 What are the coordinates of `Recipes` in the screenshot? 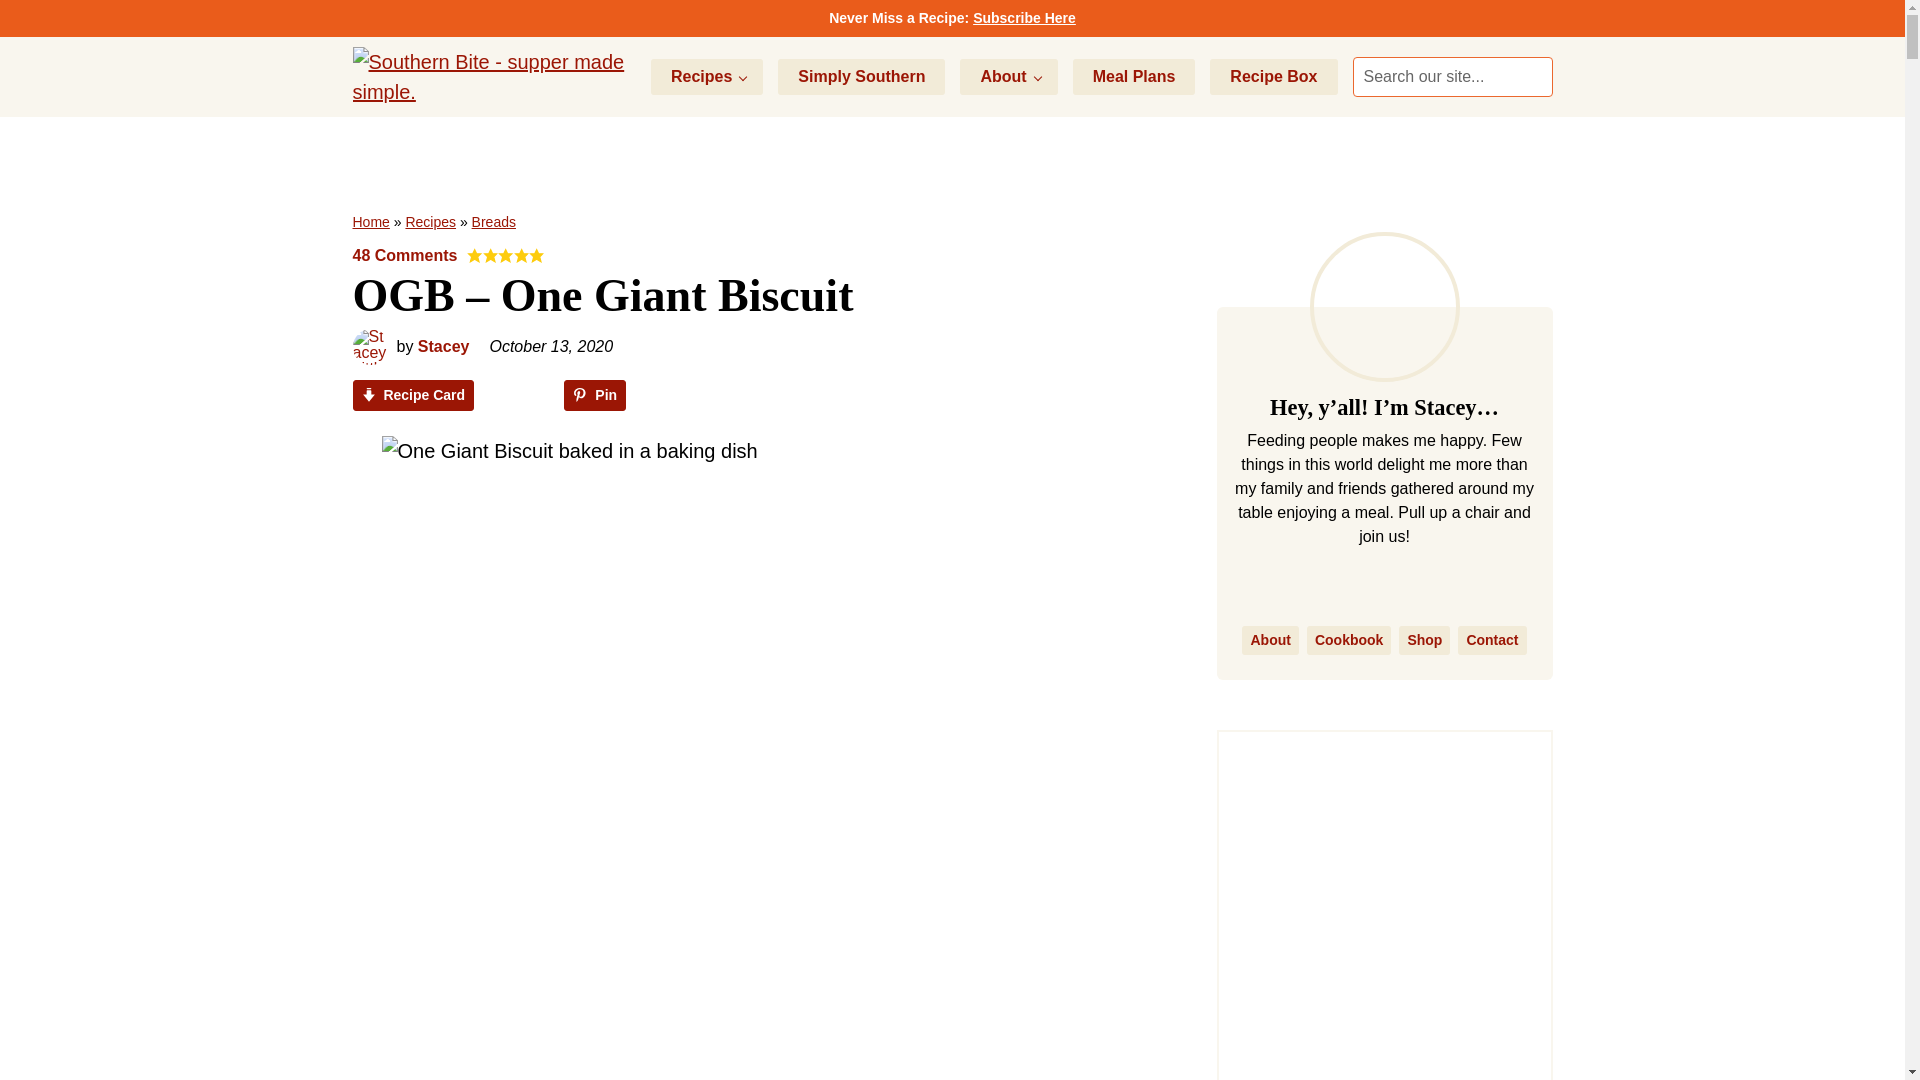 It's located at (430, 222).